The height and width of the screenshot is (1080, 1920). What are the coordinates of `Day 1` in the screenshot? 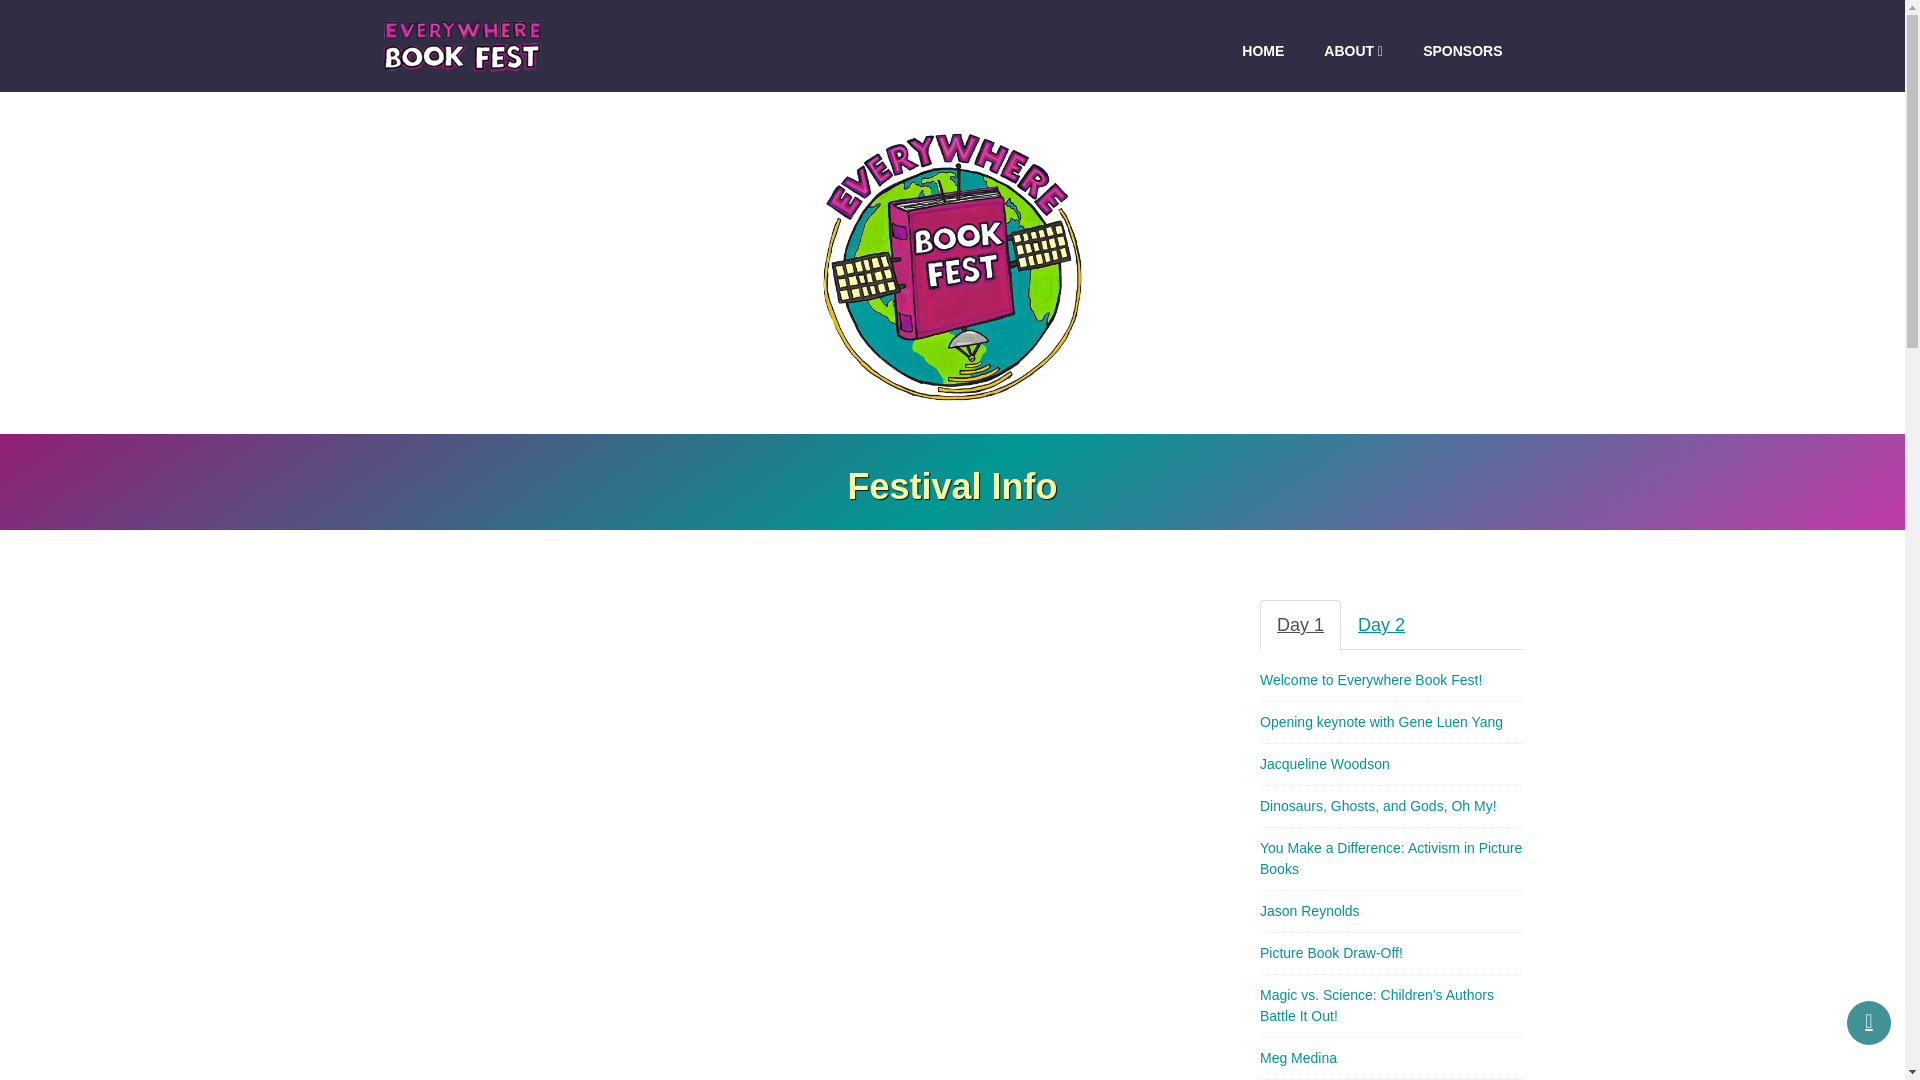 It's located at (1300, 625).